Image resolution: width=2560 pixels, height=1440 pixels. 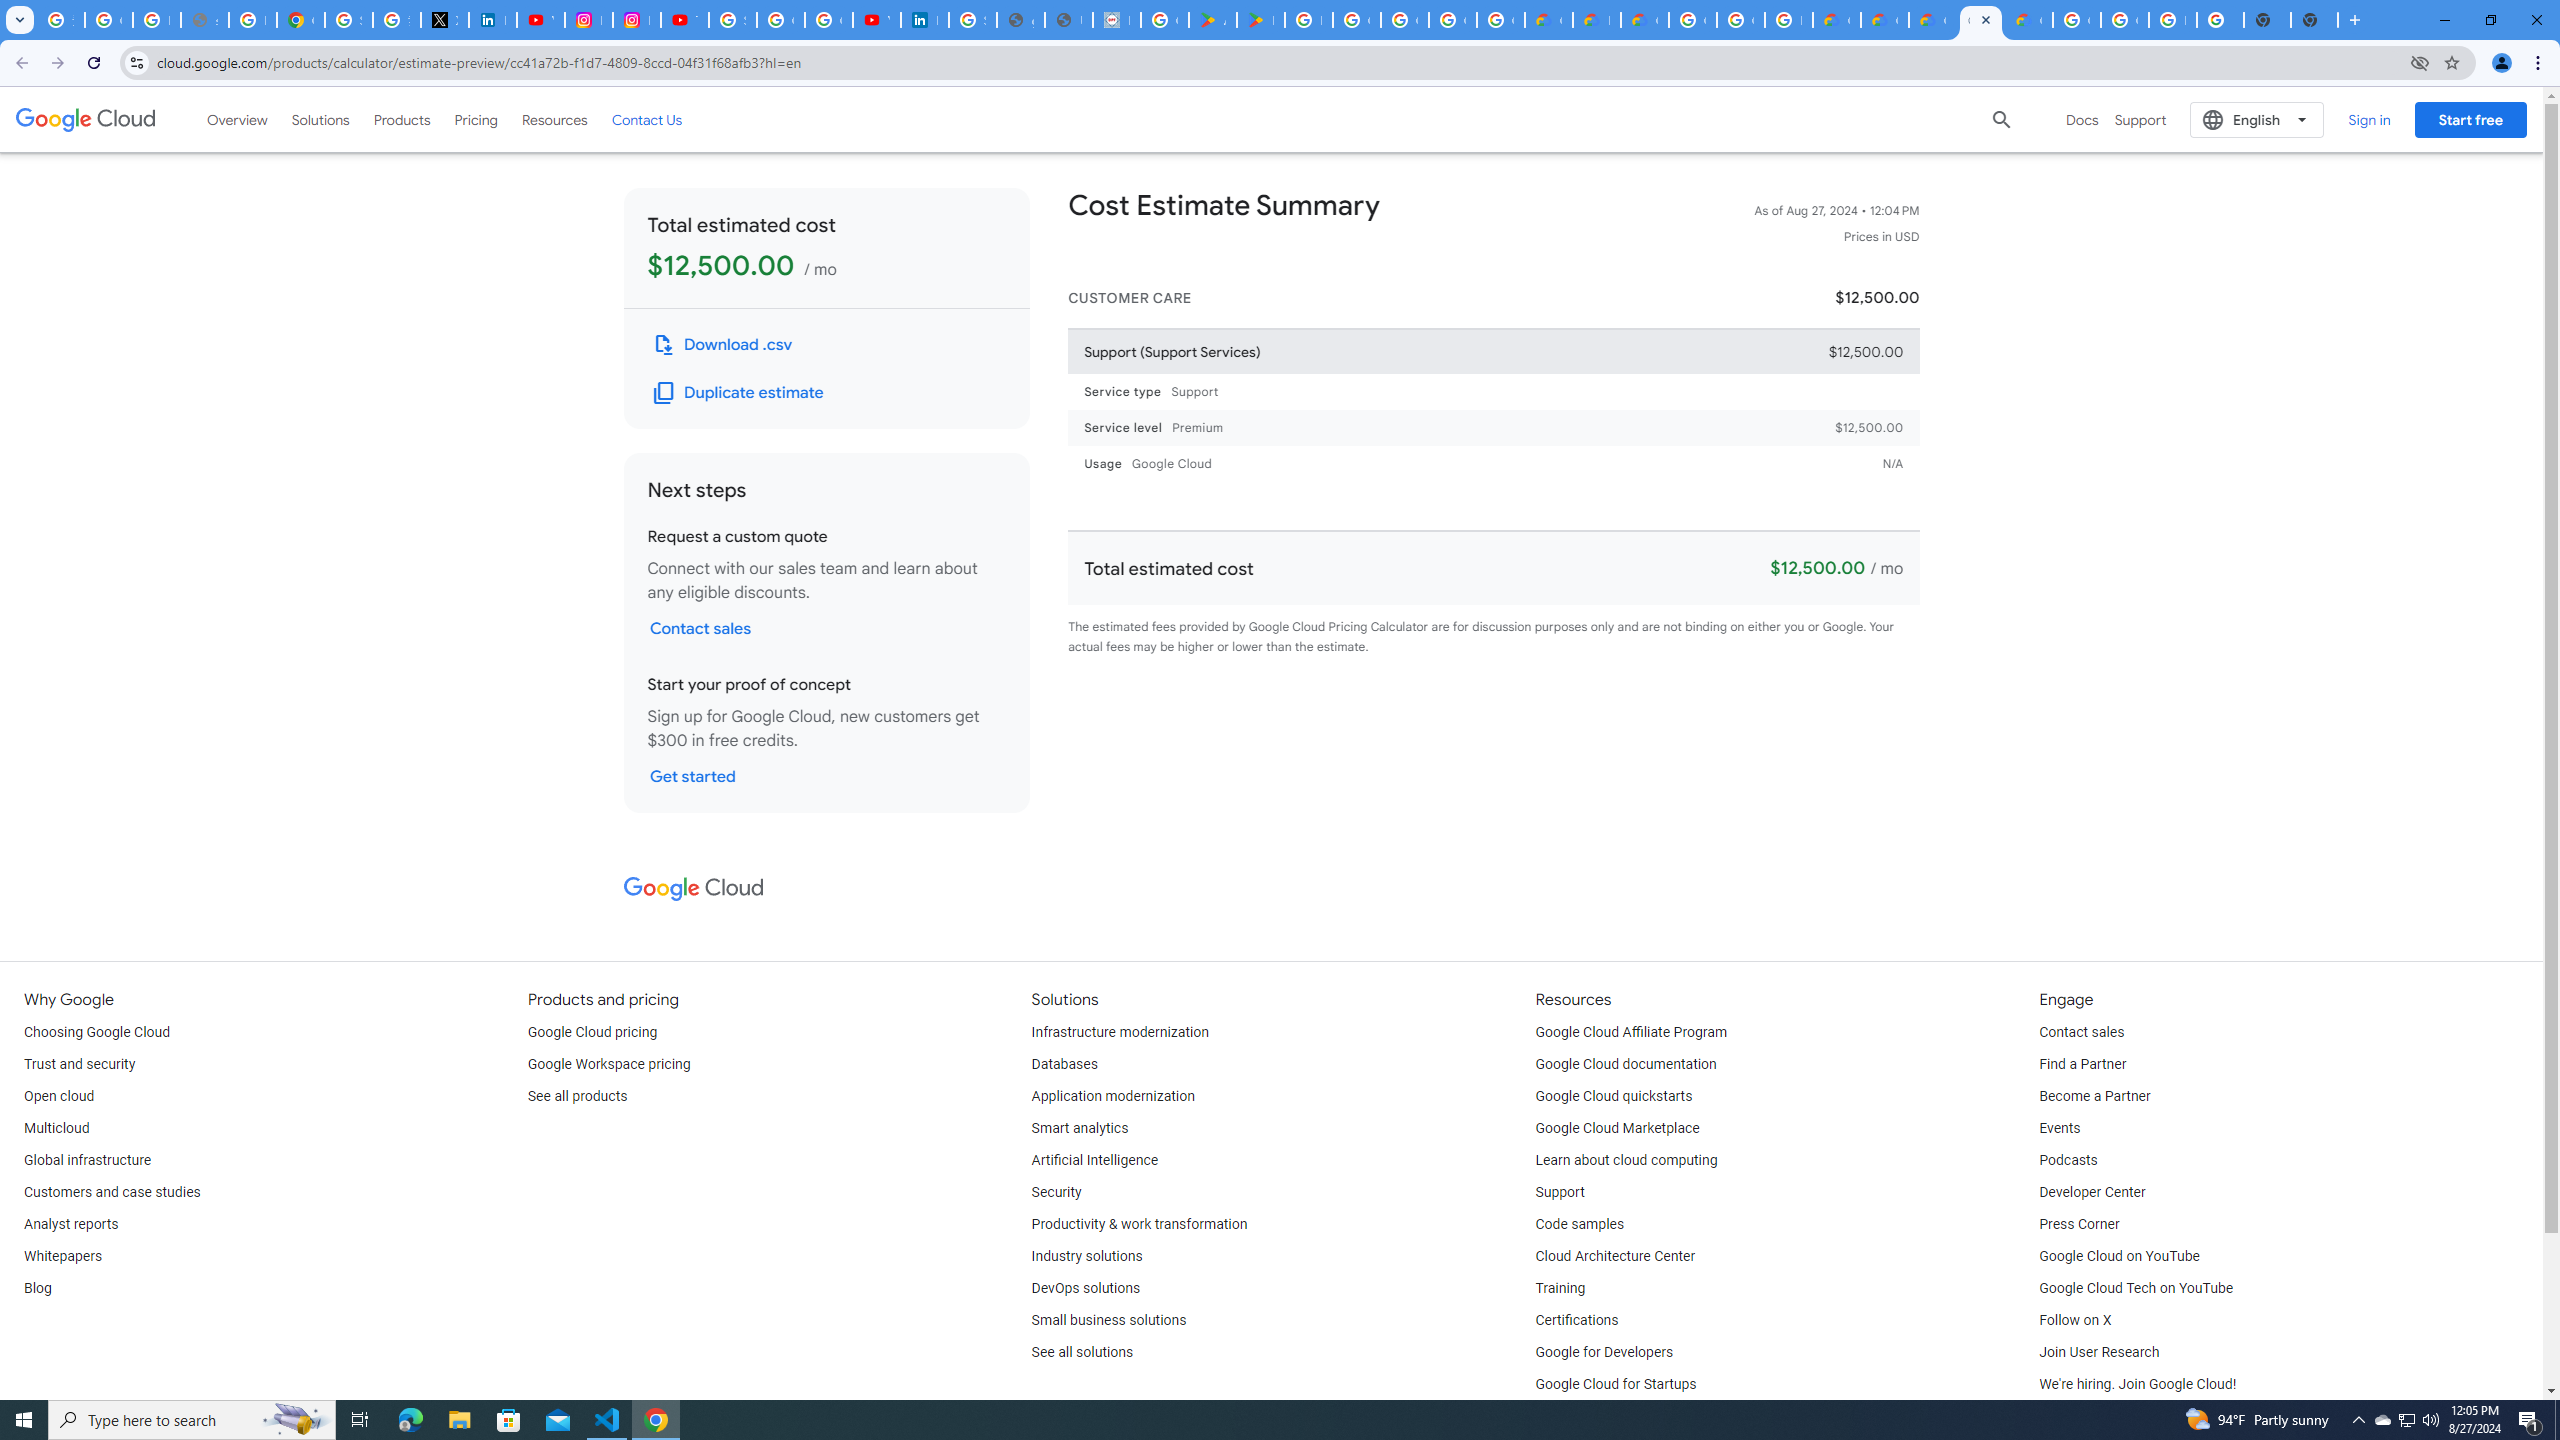 I want to click on Industry solutions, so click(x=1086, y=1256).